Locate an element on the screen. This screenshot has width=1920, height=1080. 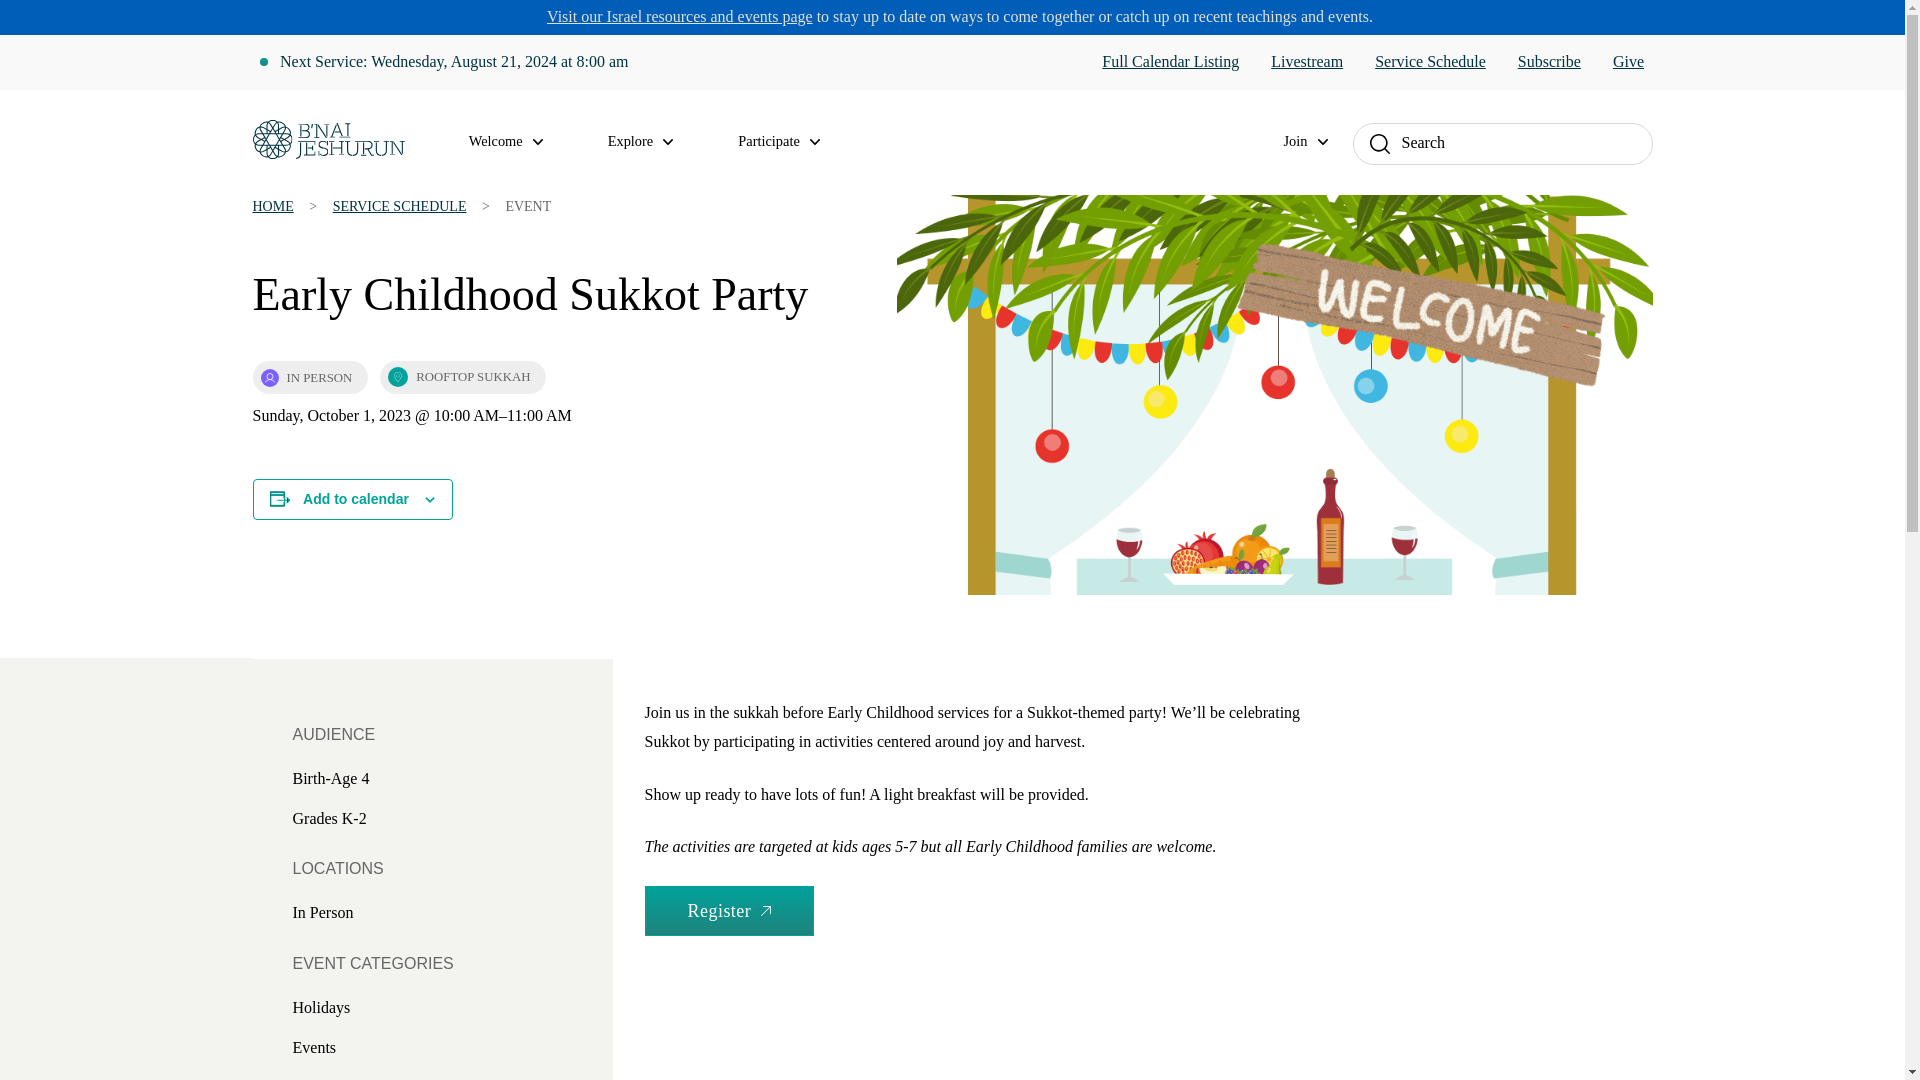
Next Service: Wednesday, August 21, 2024 at 8:00 am is located at coordinates (454, 62).